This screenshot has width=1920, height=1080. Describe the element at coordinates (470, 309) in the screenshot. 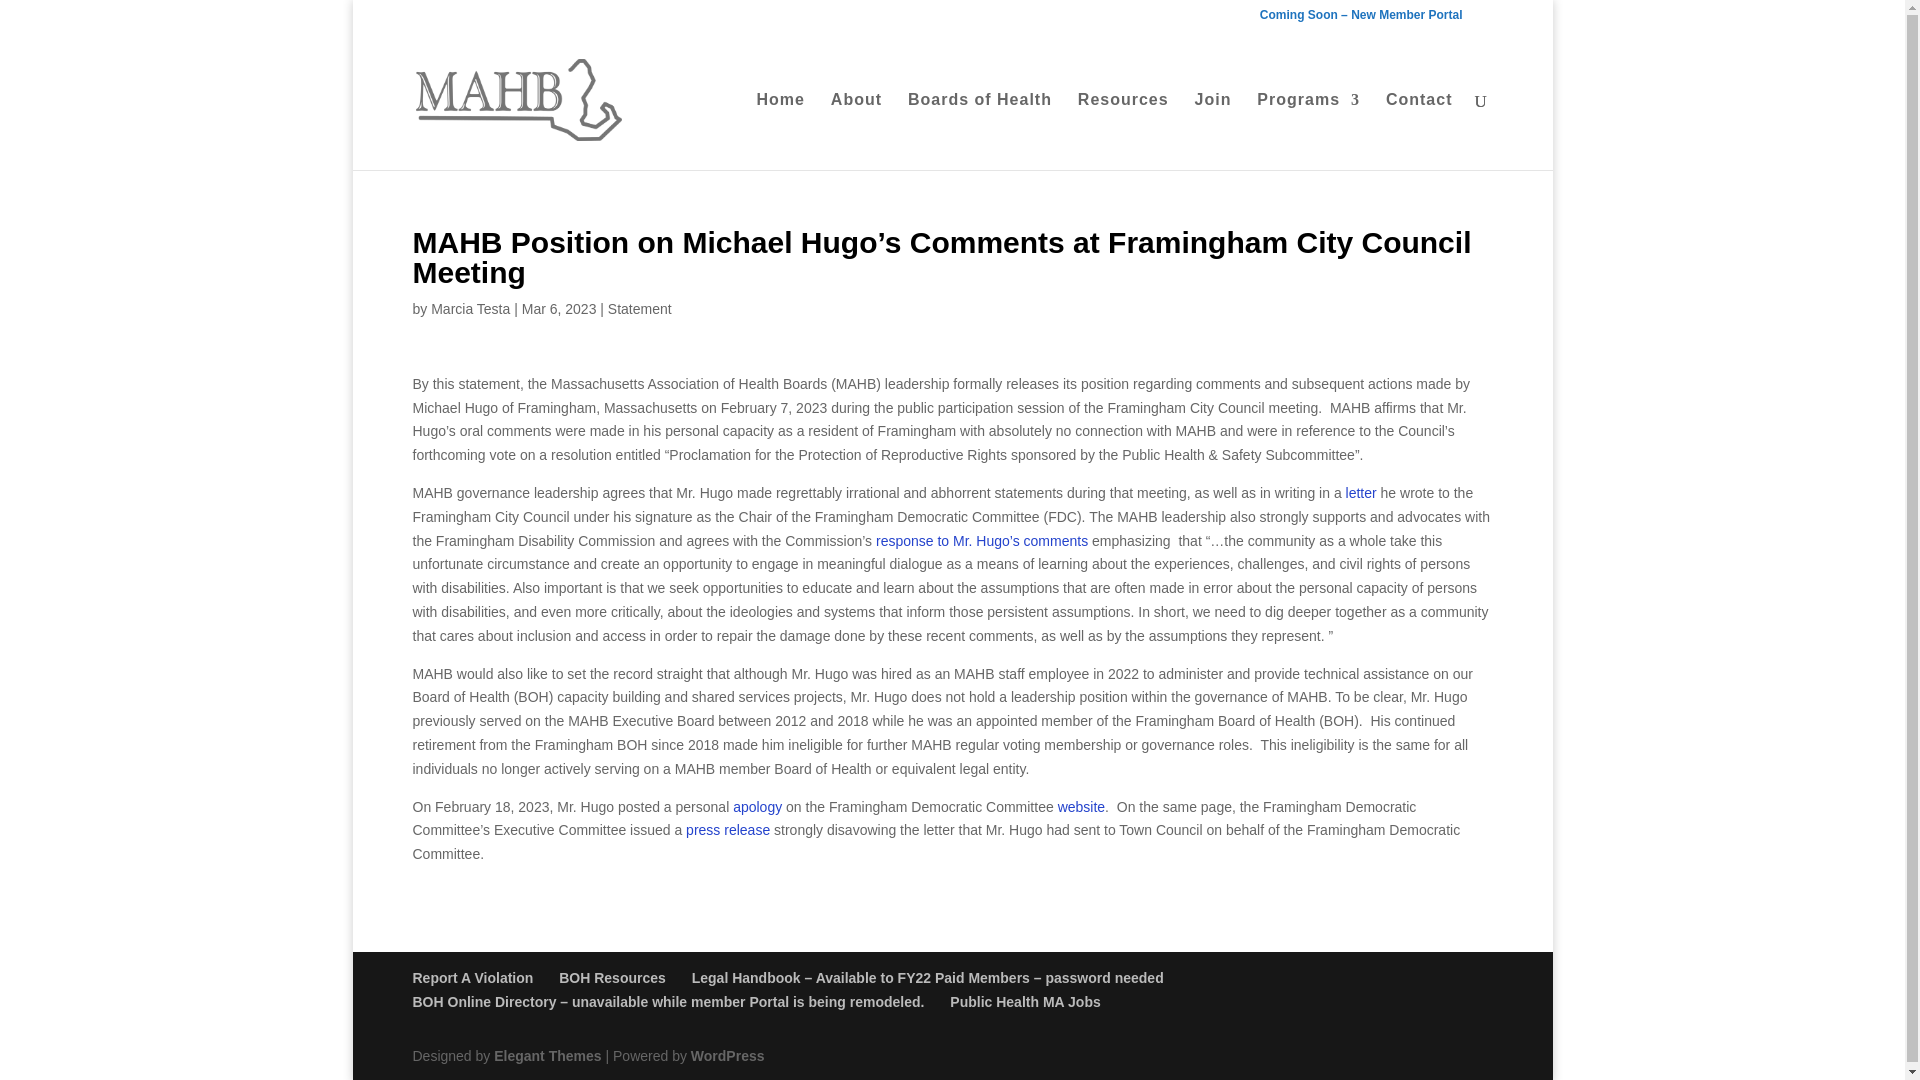

I see `Posts by Marcia Testa` at that location.